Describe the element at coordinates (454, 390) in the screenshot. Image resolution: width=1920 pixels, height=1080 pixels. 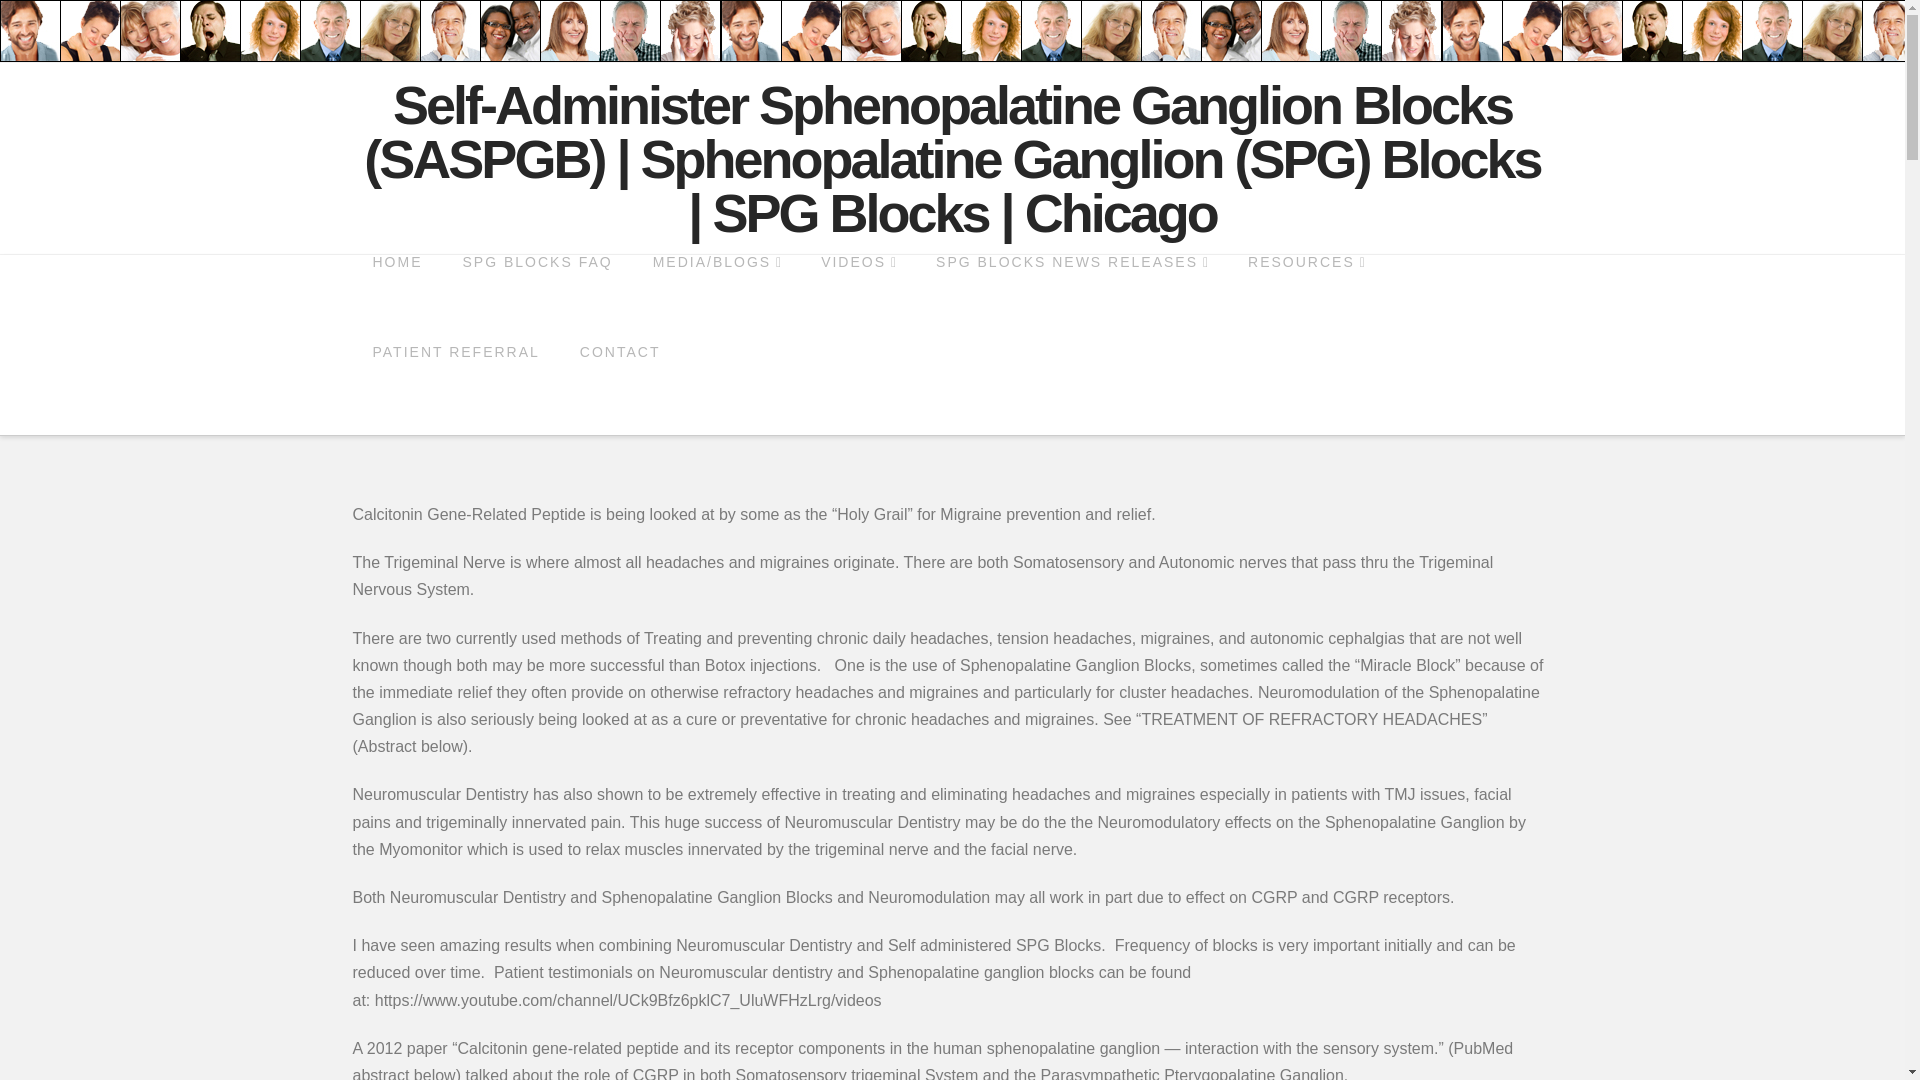
I see `PATIENT REFERRAL` at that location.